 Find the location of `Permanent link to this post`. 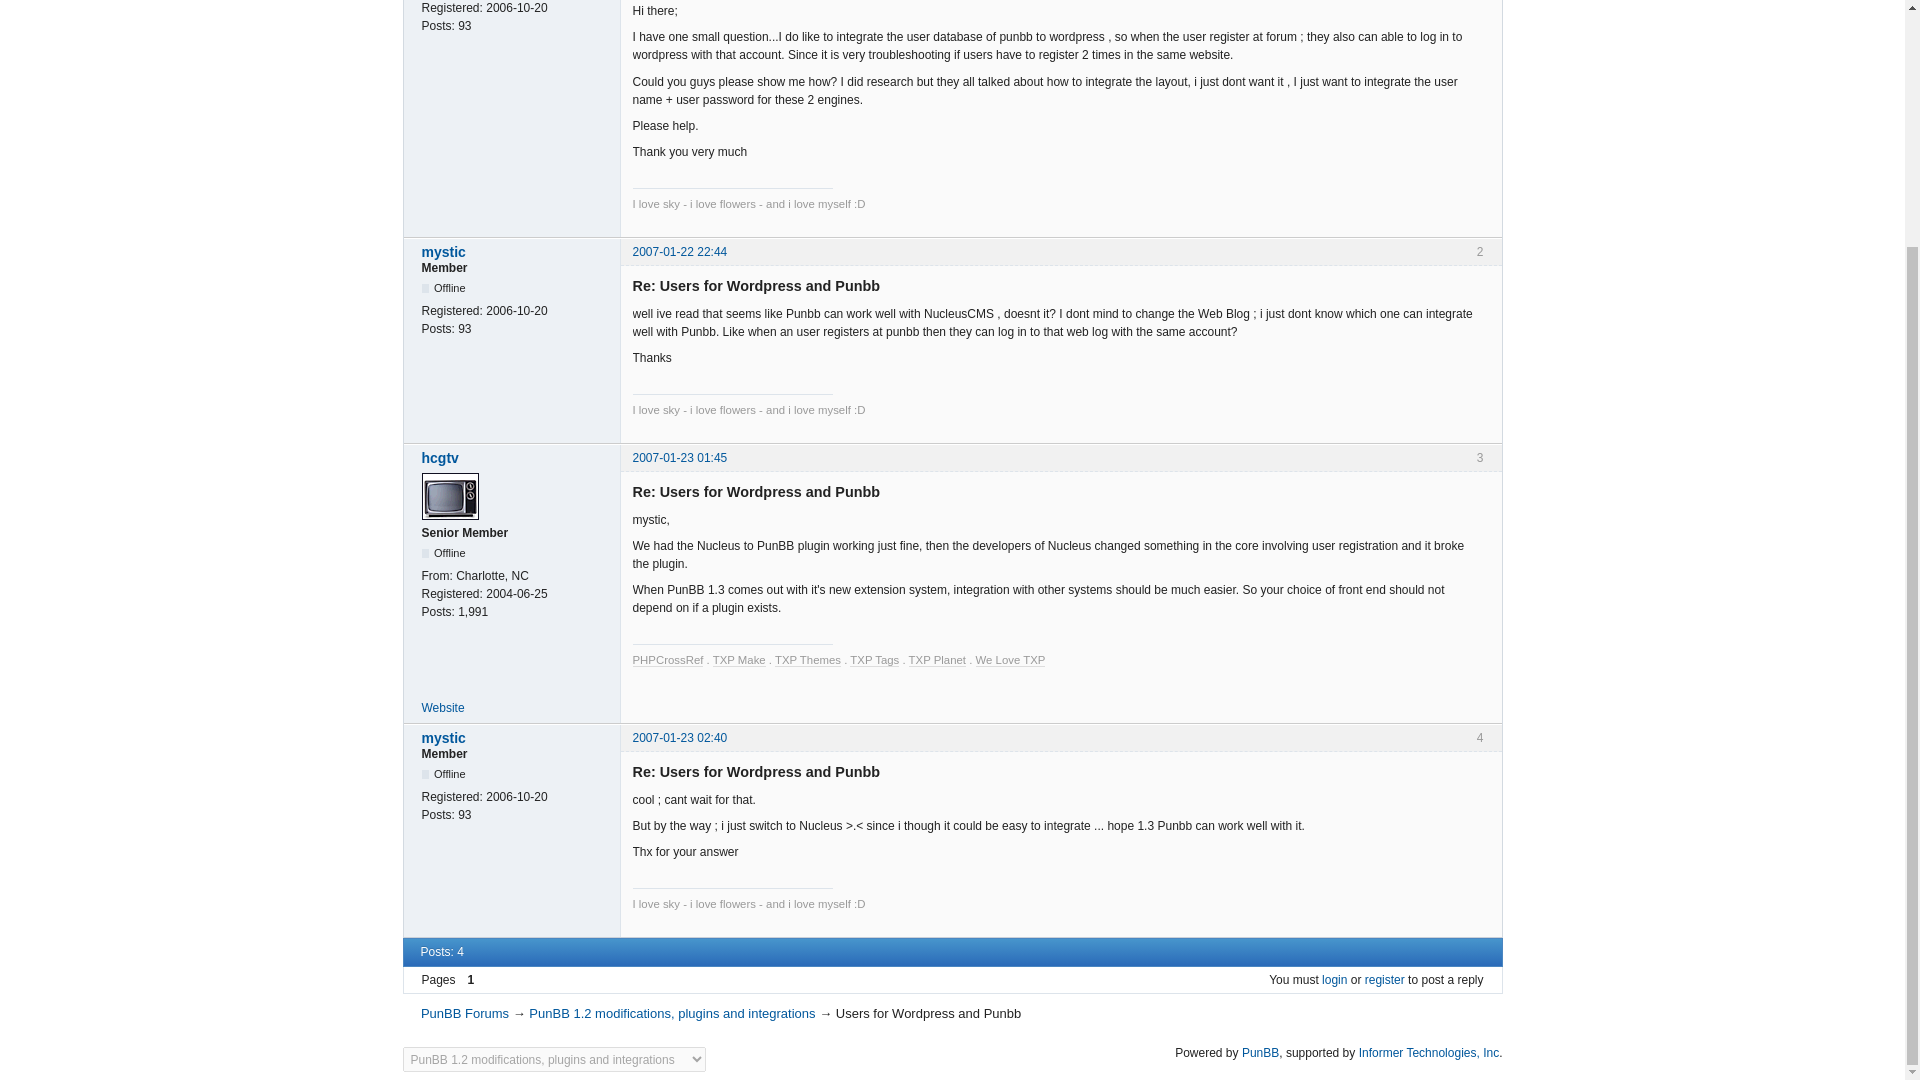

Permanent link to this post is located at coordinates (679, 252).